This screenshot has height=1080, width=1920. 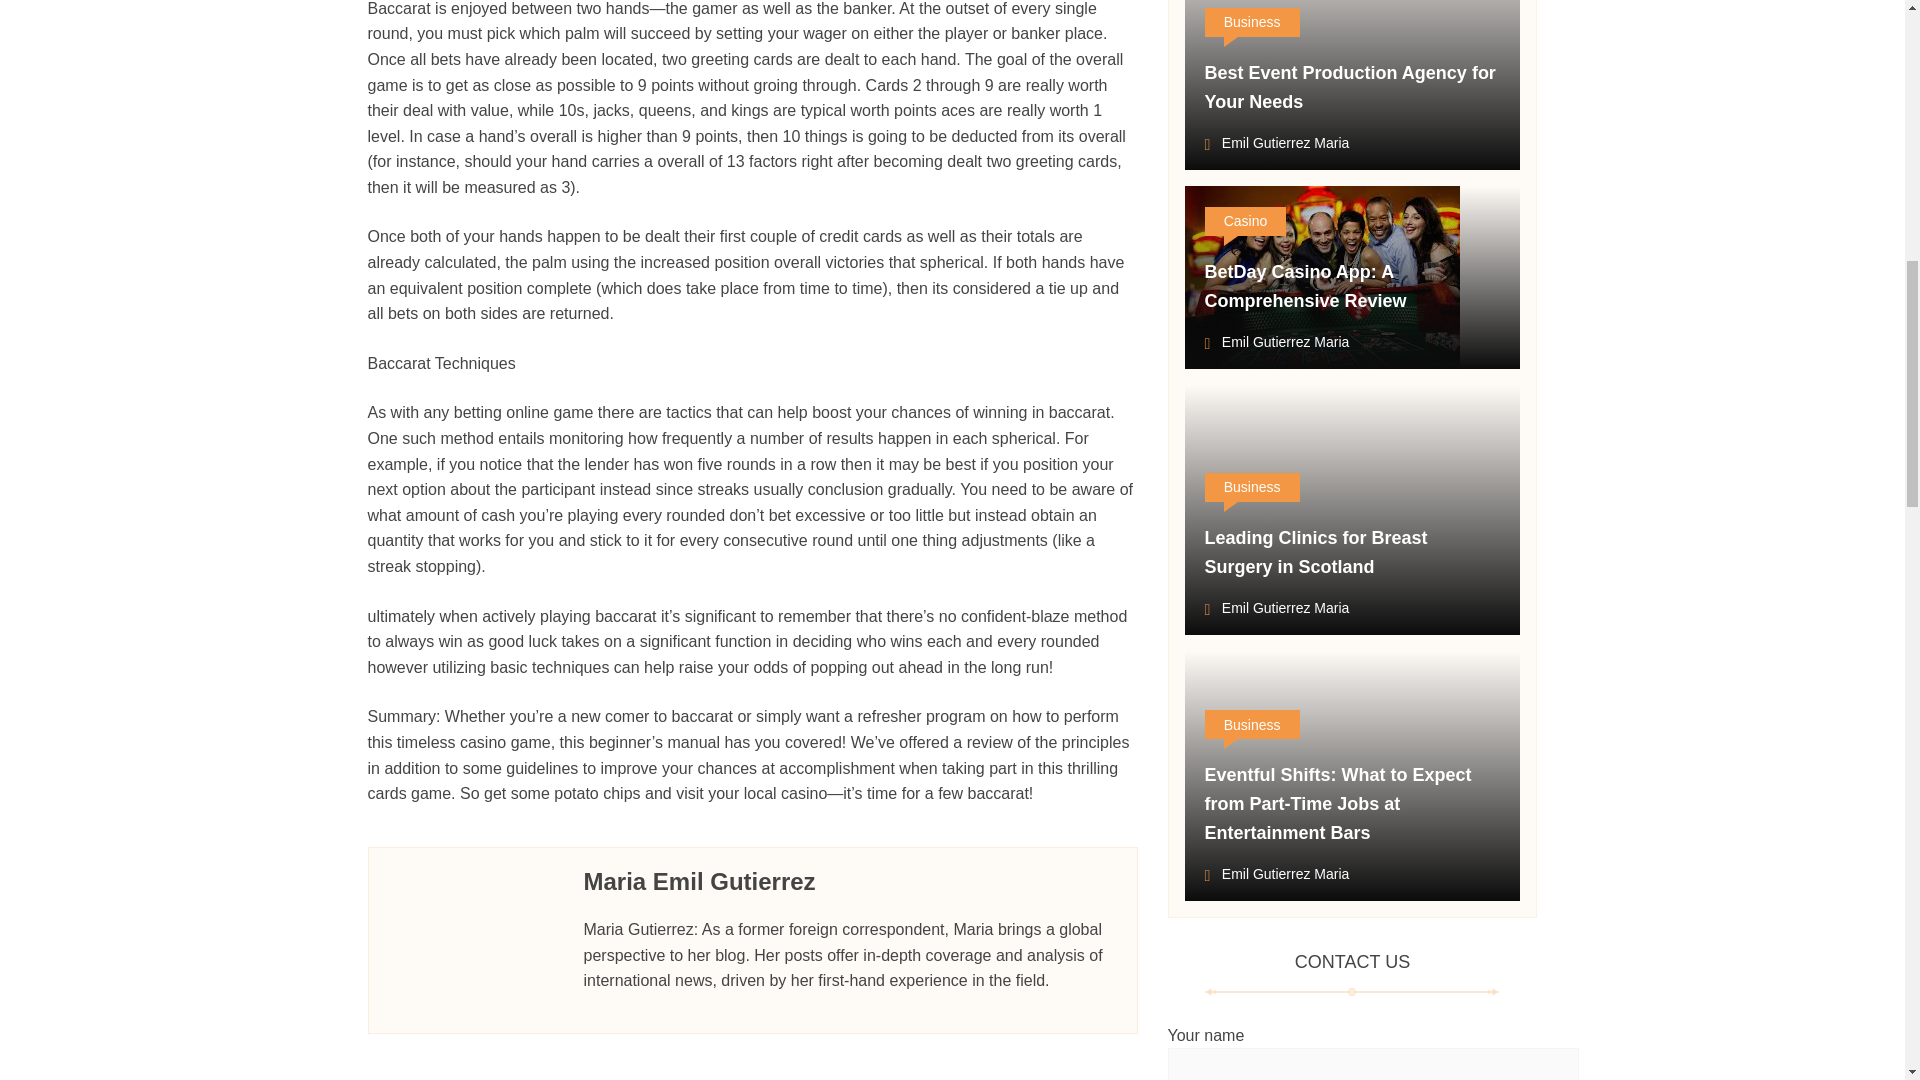 What do you see at coordinates (1251, 22) in the screenshot?
I see `Business` at bounding box center [1251, 22].